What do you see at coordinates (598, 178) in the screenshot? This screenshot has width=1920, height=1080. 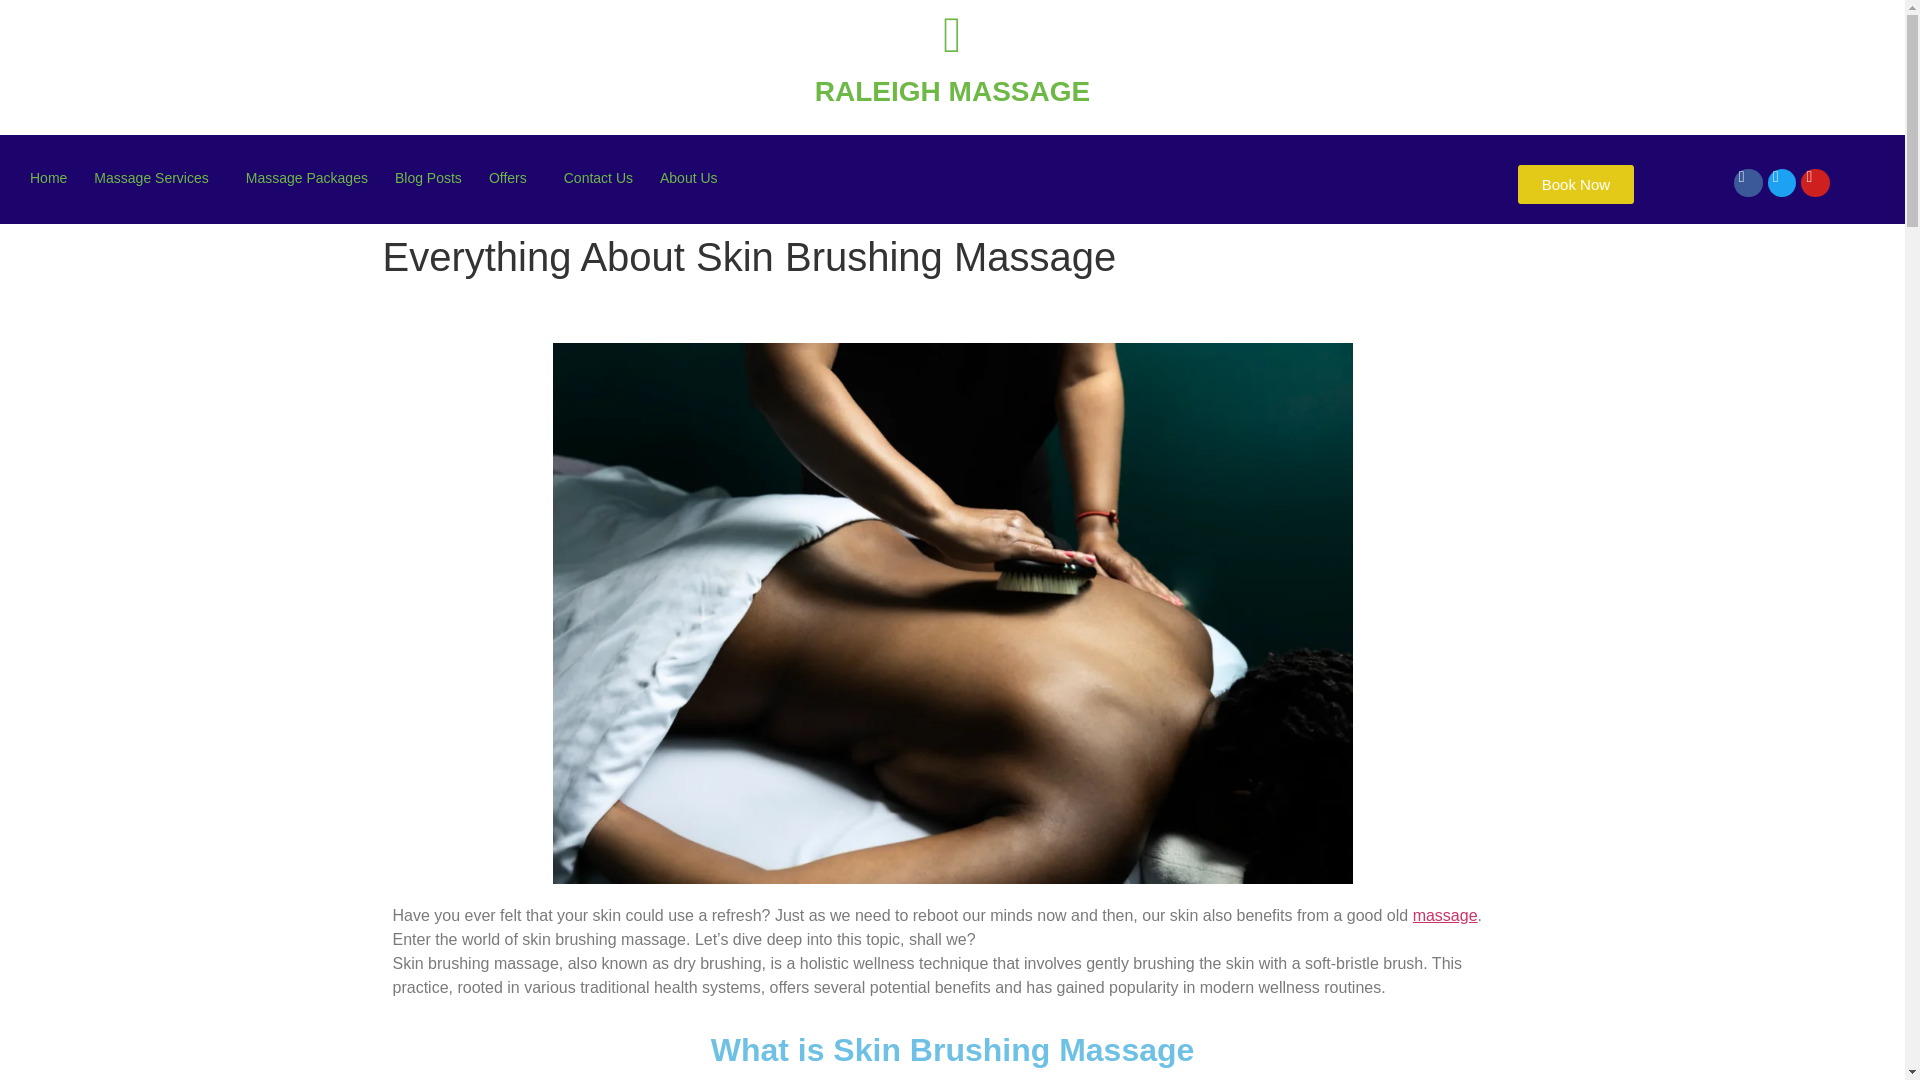 I see `Contact Us` at bounding box center [598, 178].